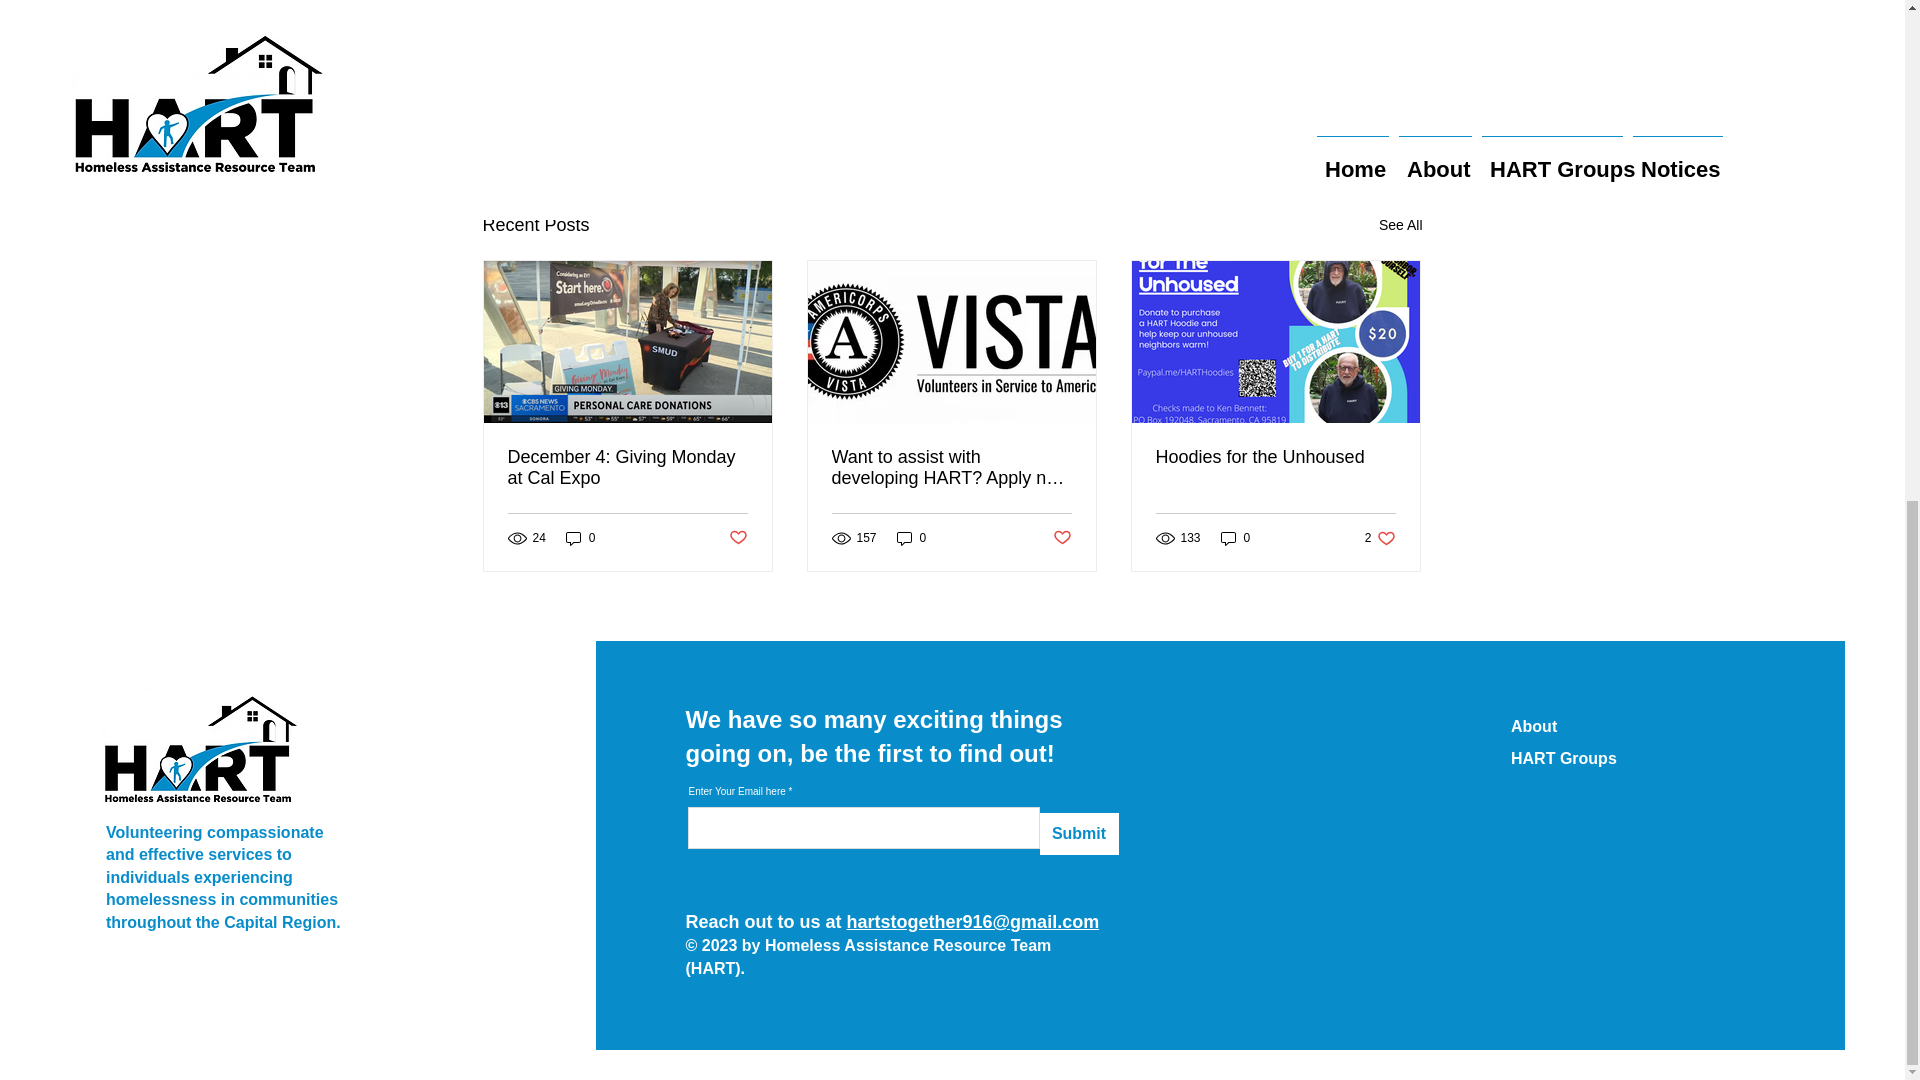 The height and width of the screenshot is (1080, 1920). I want to click on 0, so click(912, 538).